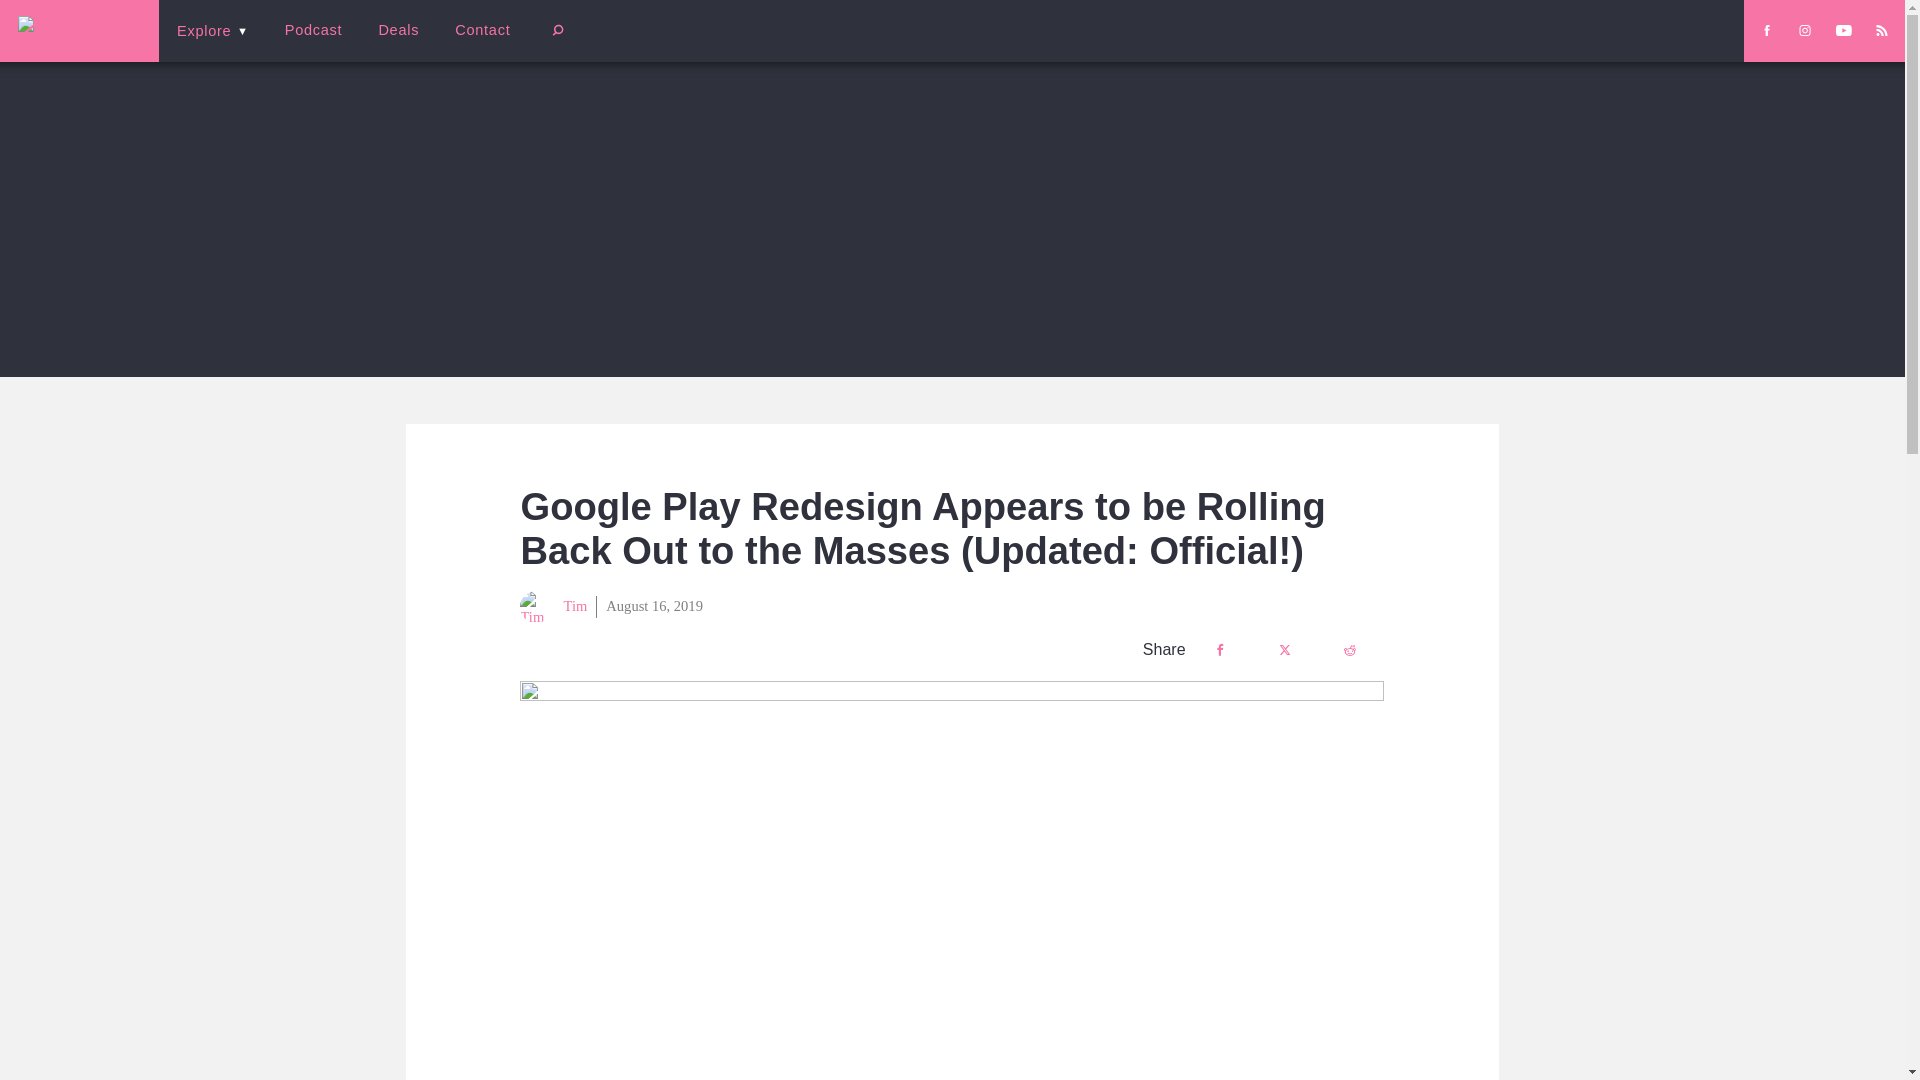  Describe the element at coordinates (482, 30) in the screenshot. I see `Contact` at that location.